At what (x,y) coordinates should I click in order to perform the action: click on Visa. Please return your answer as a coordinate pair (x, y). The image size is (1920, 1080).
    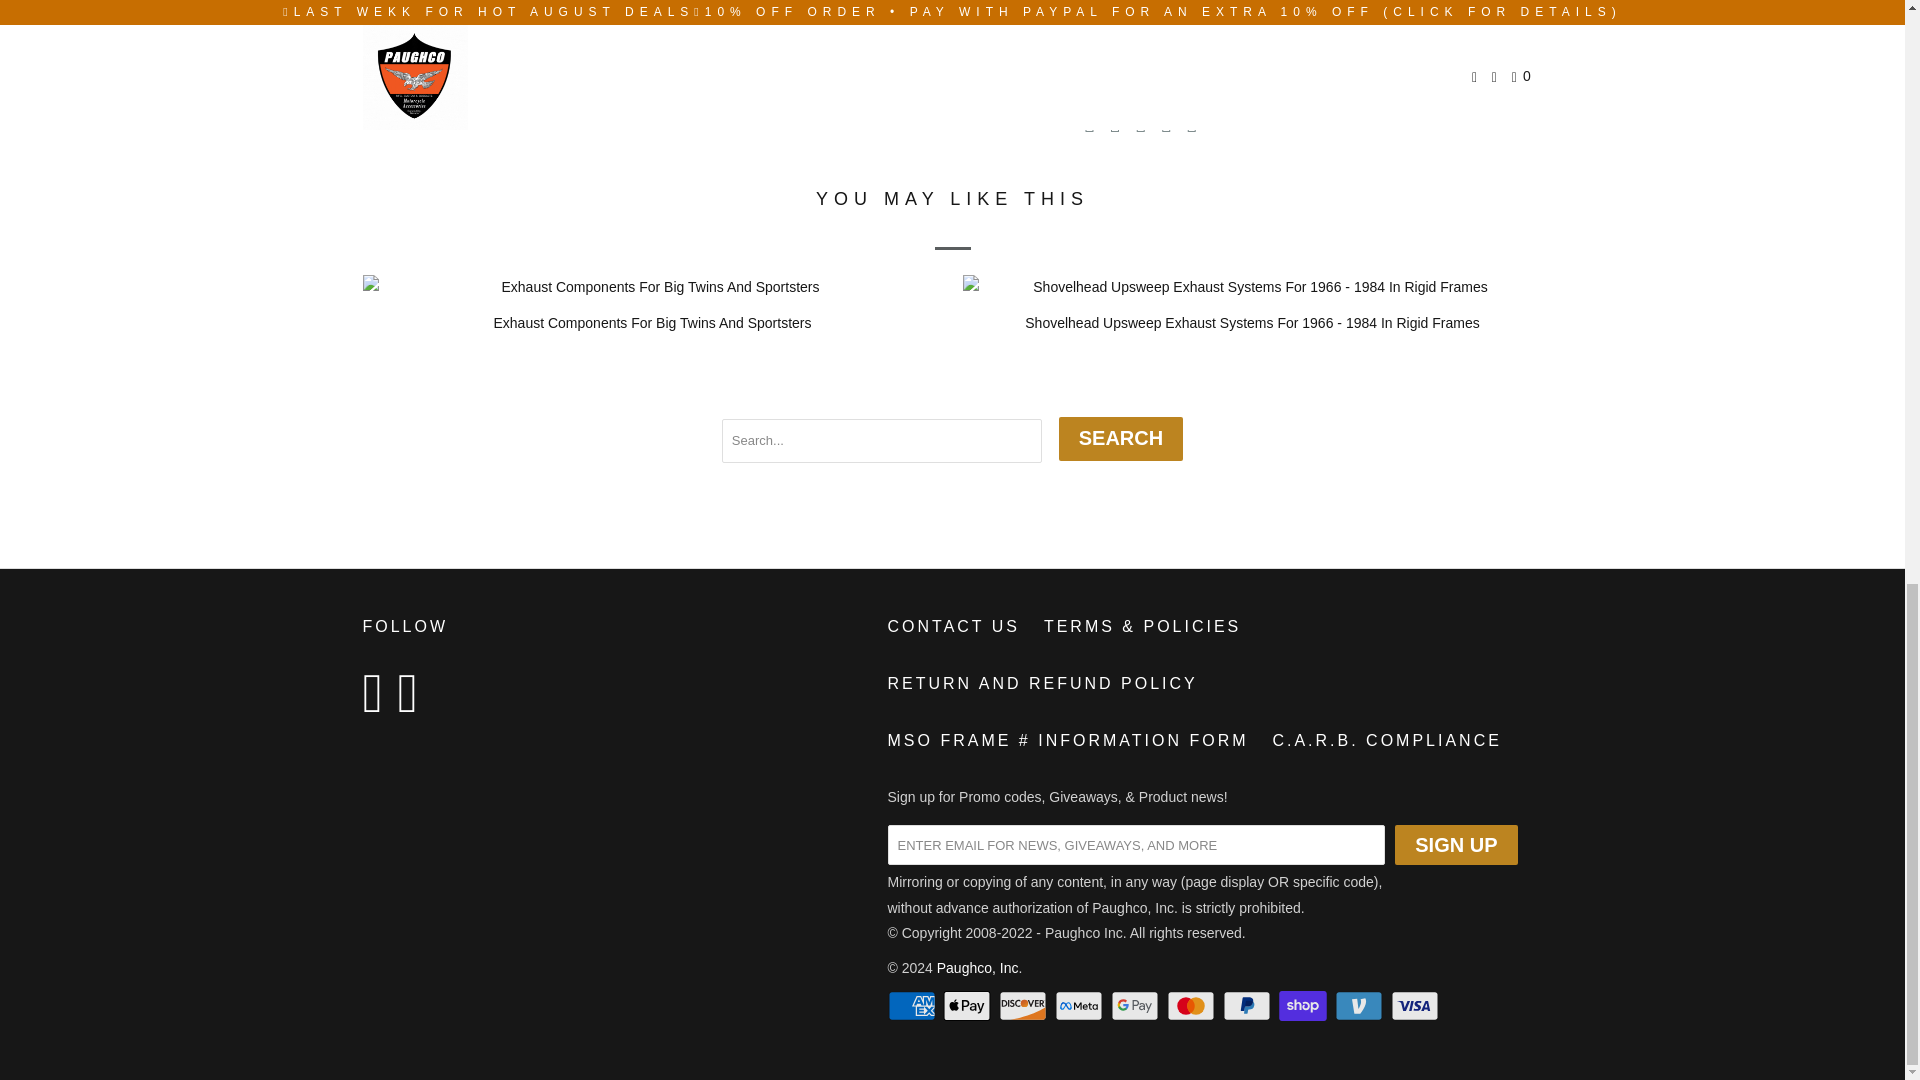
    Looking at the image, I should click on (1416, 1006).